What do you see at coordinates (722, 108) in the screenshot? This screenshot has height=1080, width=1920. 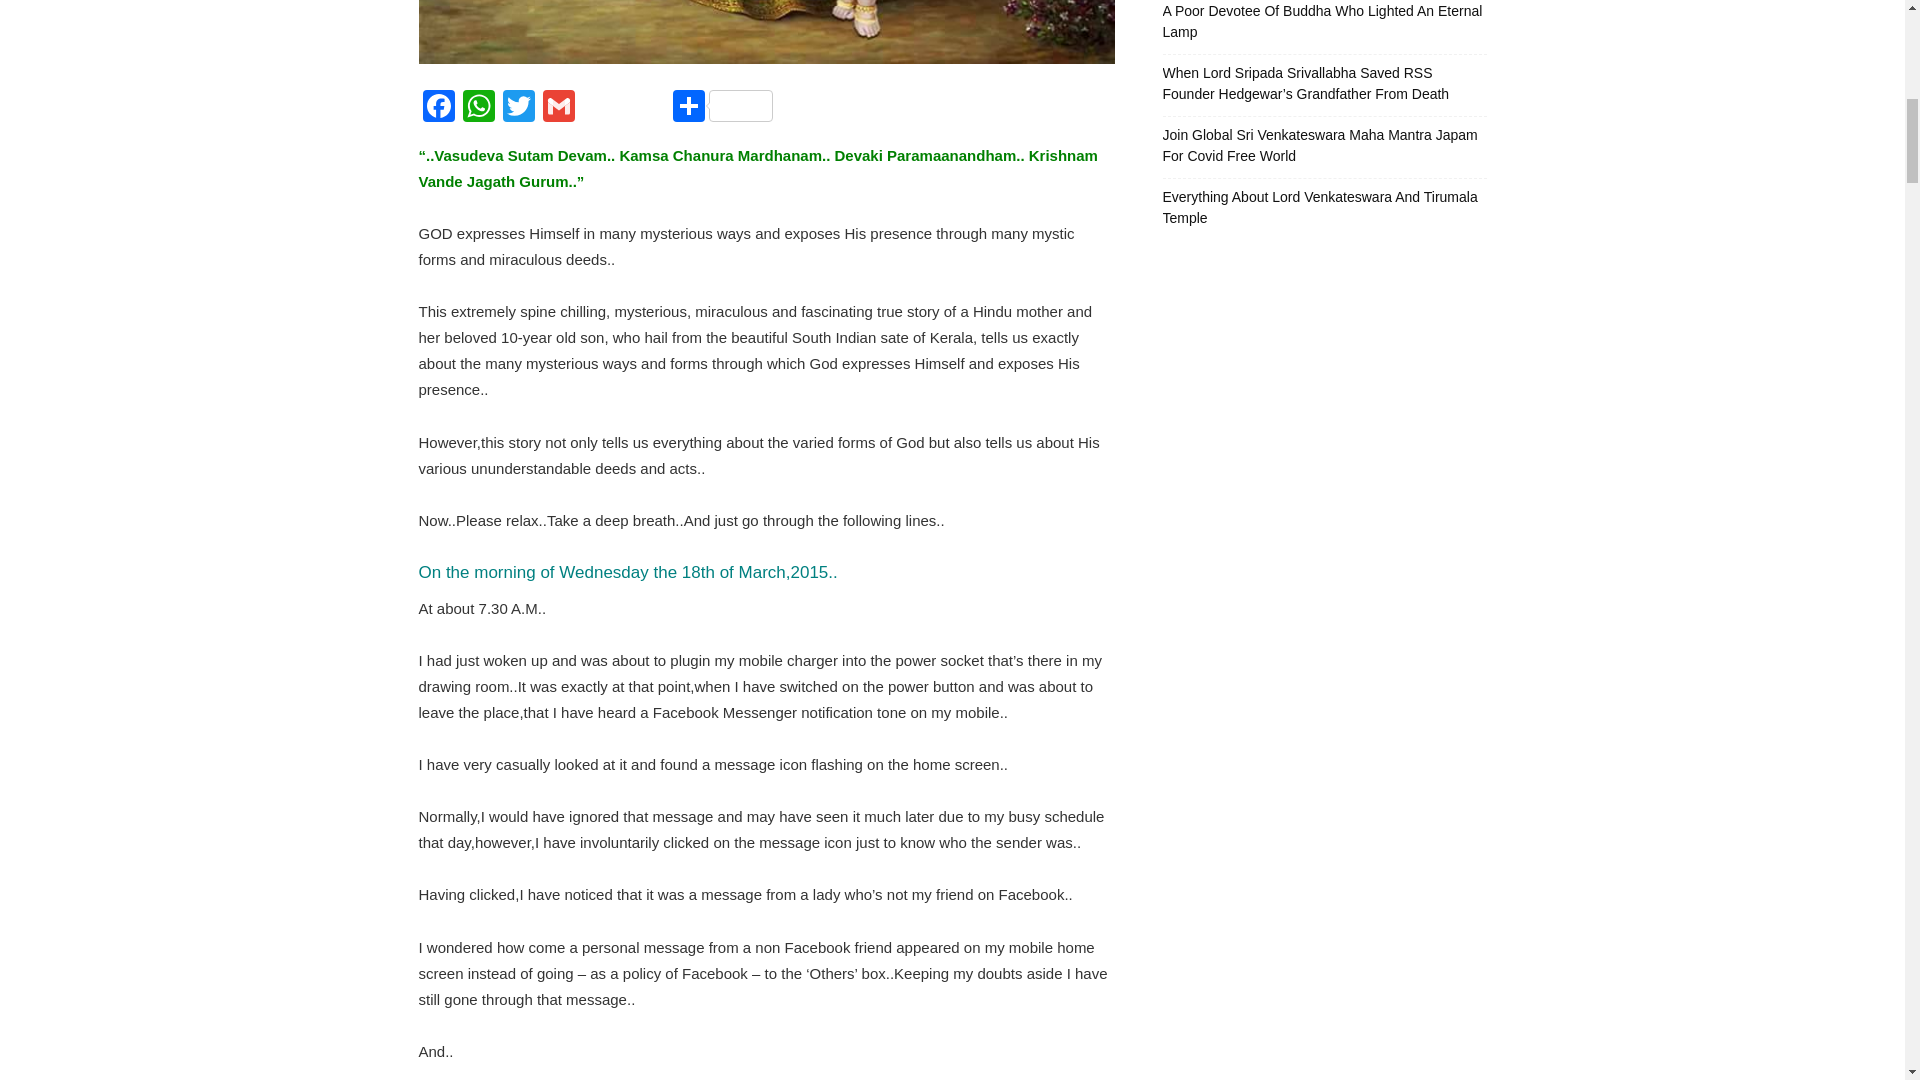 I see `Share` at bounding box center [722, 108].